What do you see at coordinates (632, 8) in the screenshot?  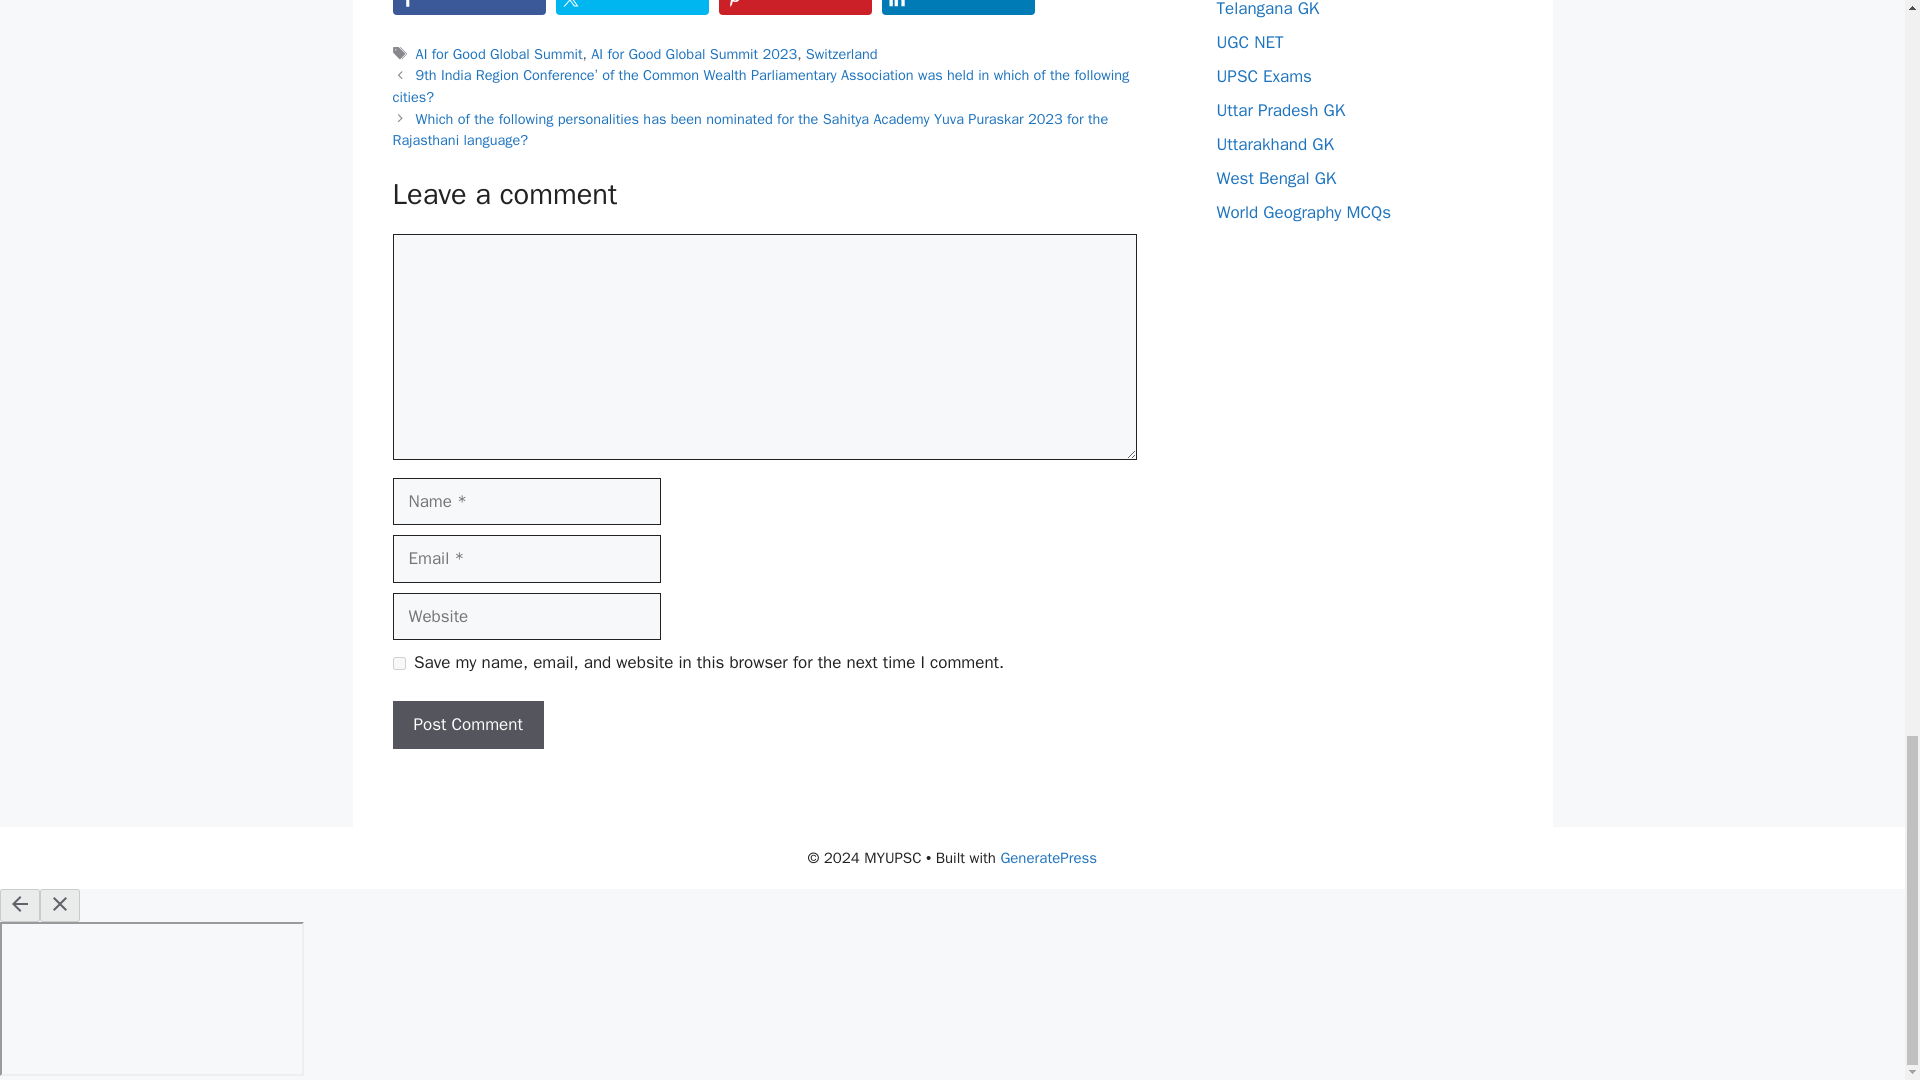 I see `Share on Twitter` at bounding box center [632, 8].